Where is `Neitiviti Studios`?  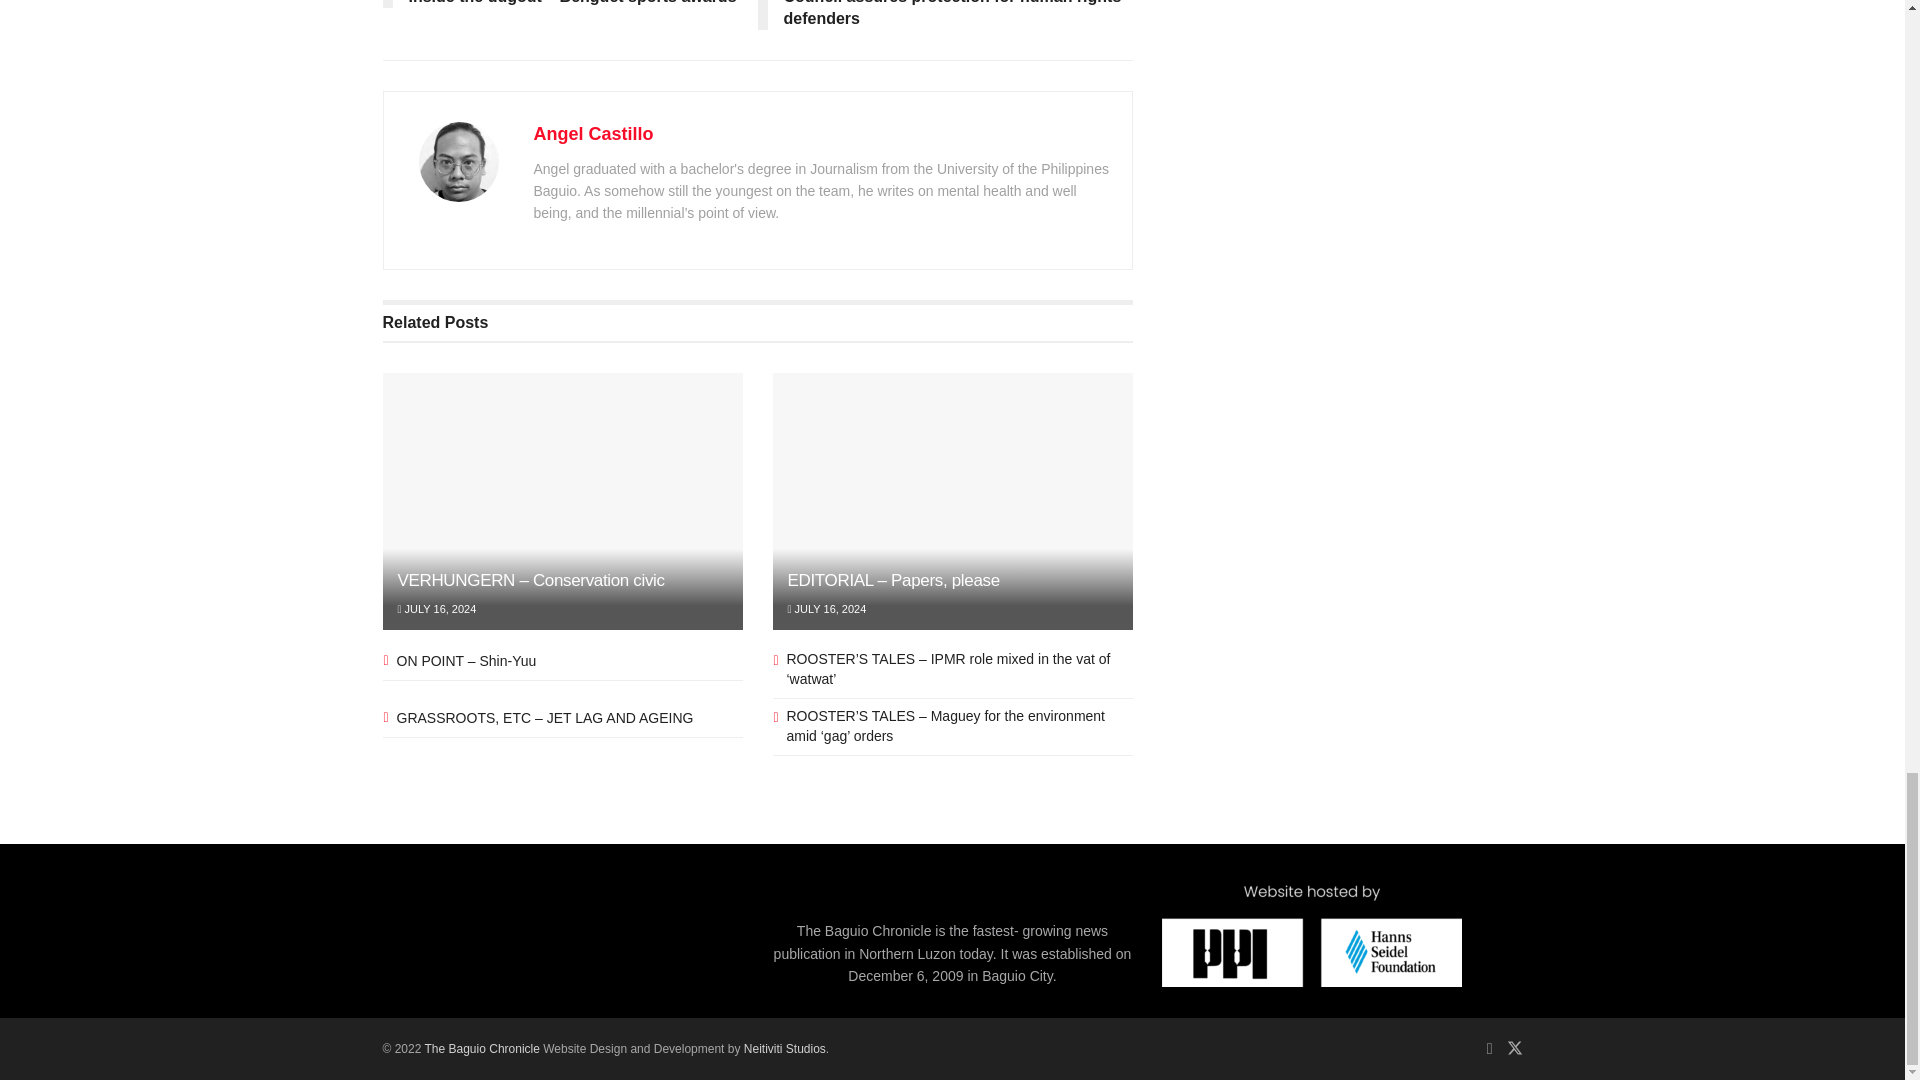
Neitiviti Studios is located at coordinates (784, 1049).